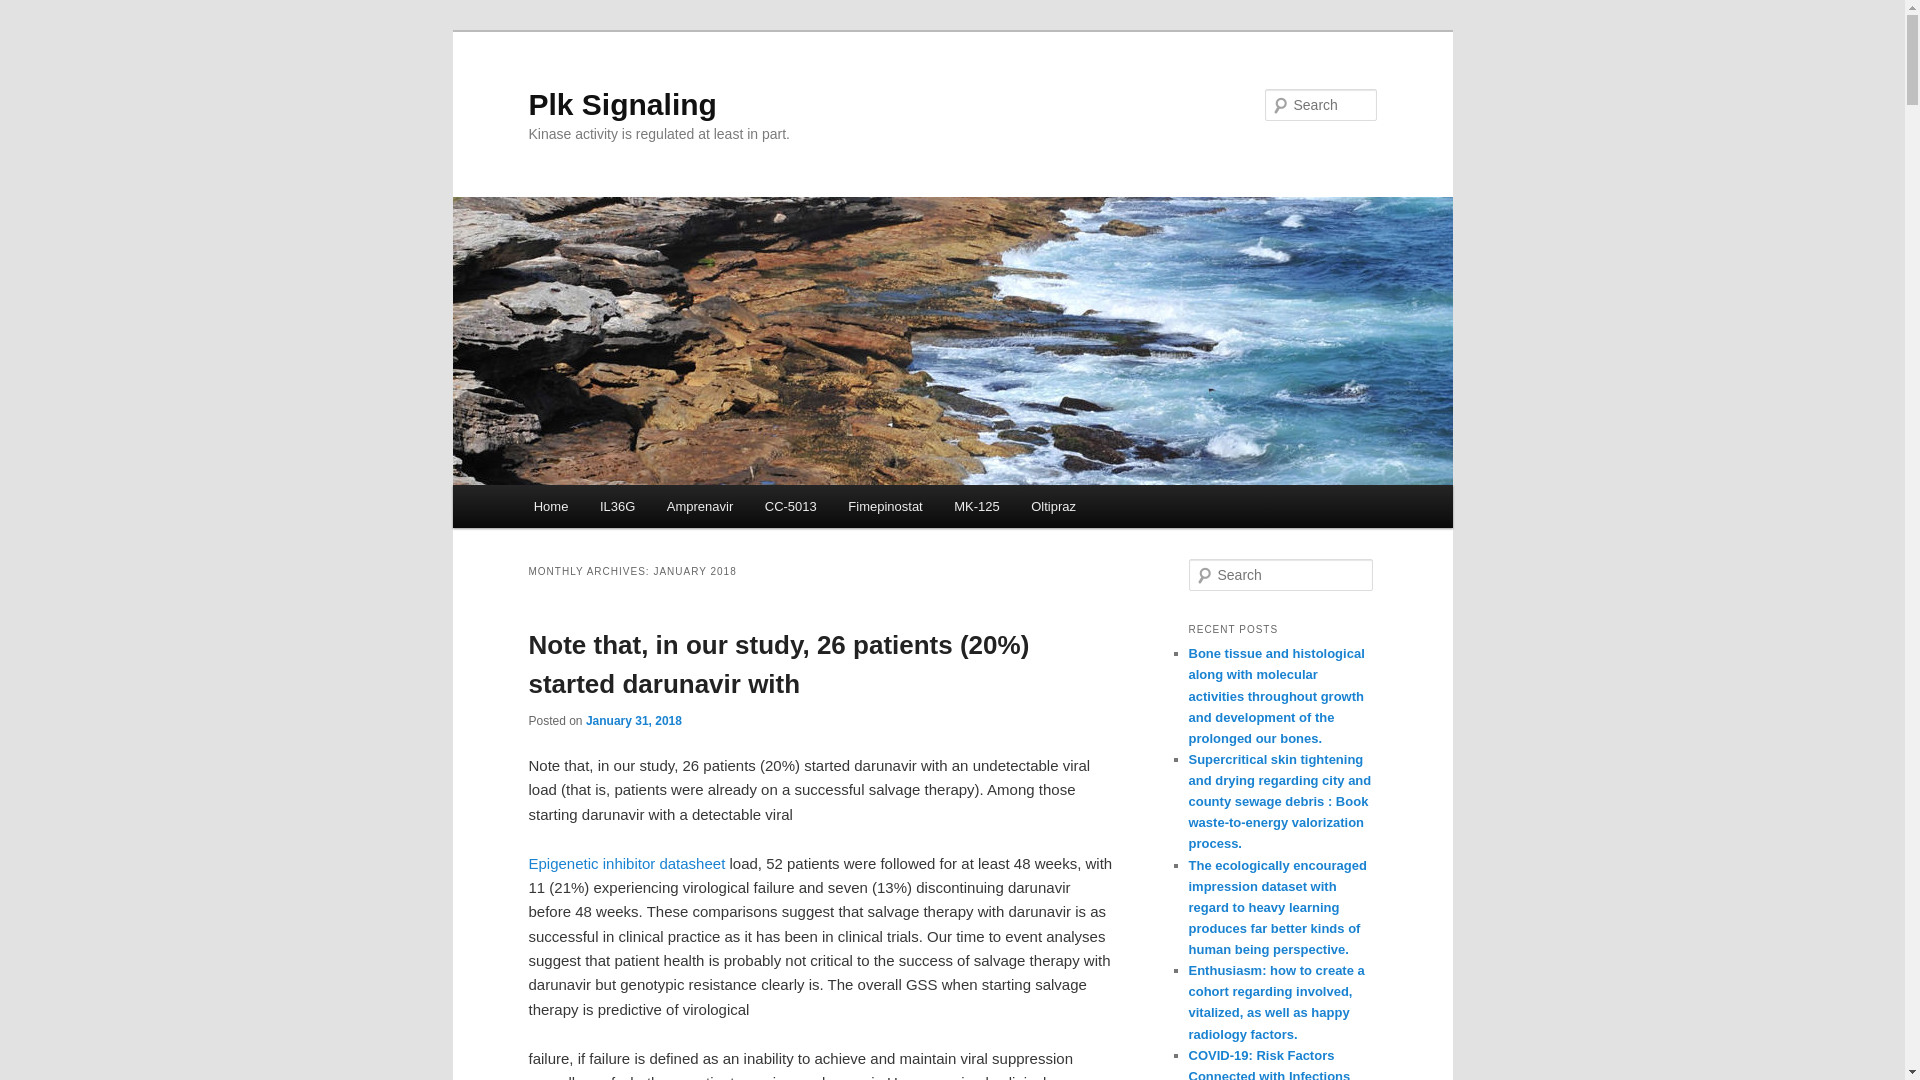 This screenshot has height=1080, width=1920. I want to click on Fimepinostat, so click(886, 506).